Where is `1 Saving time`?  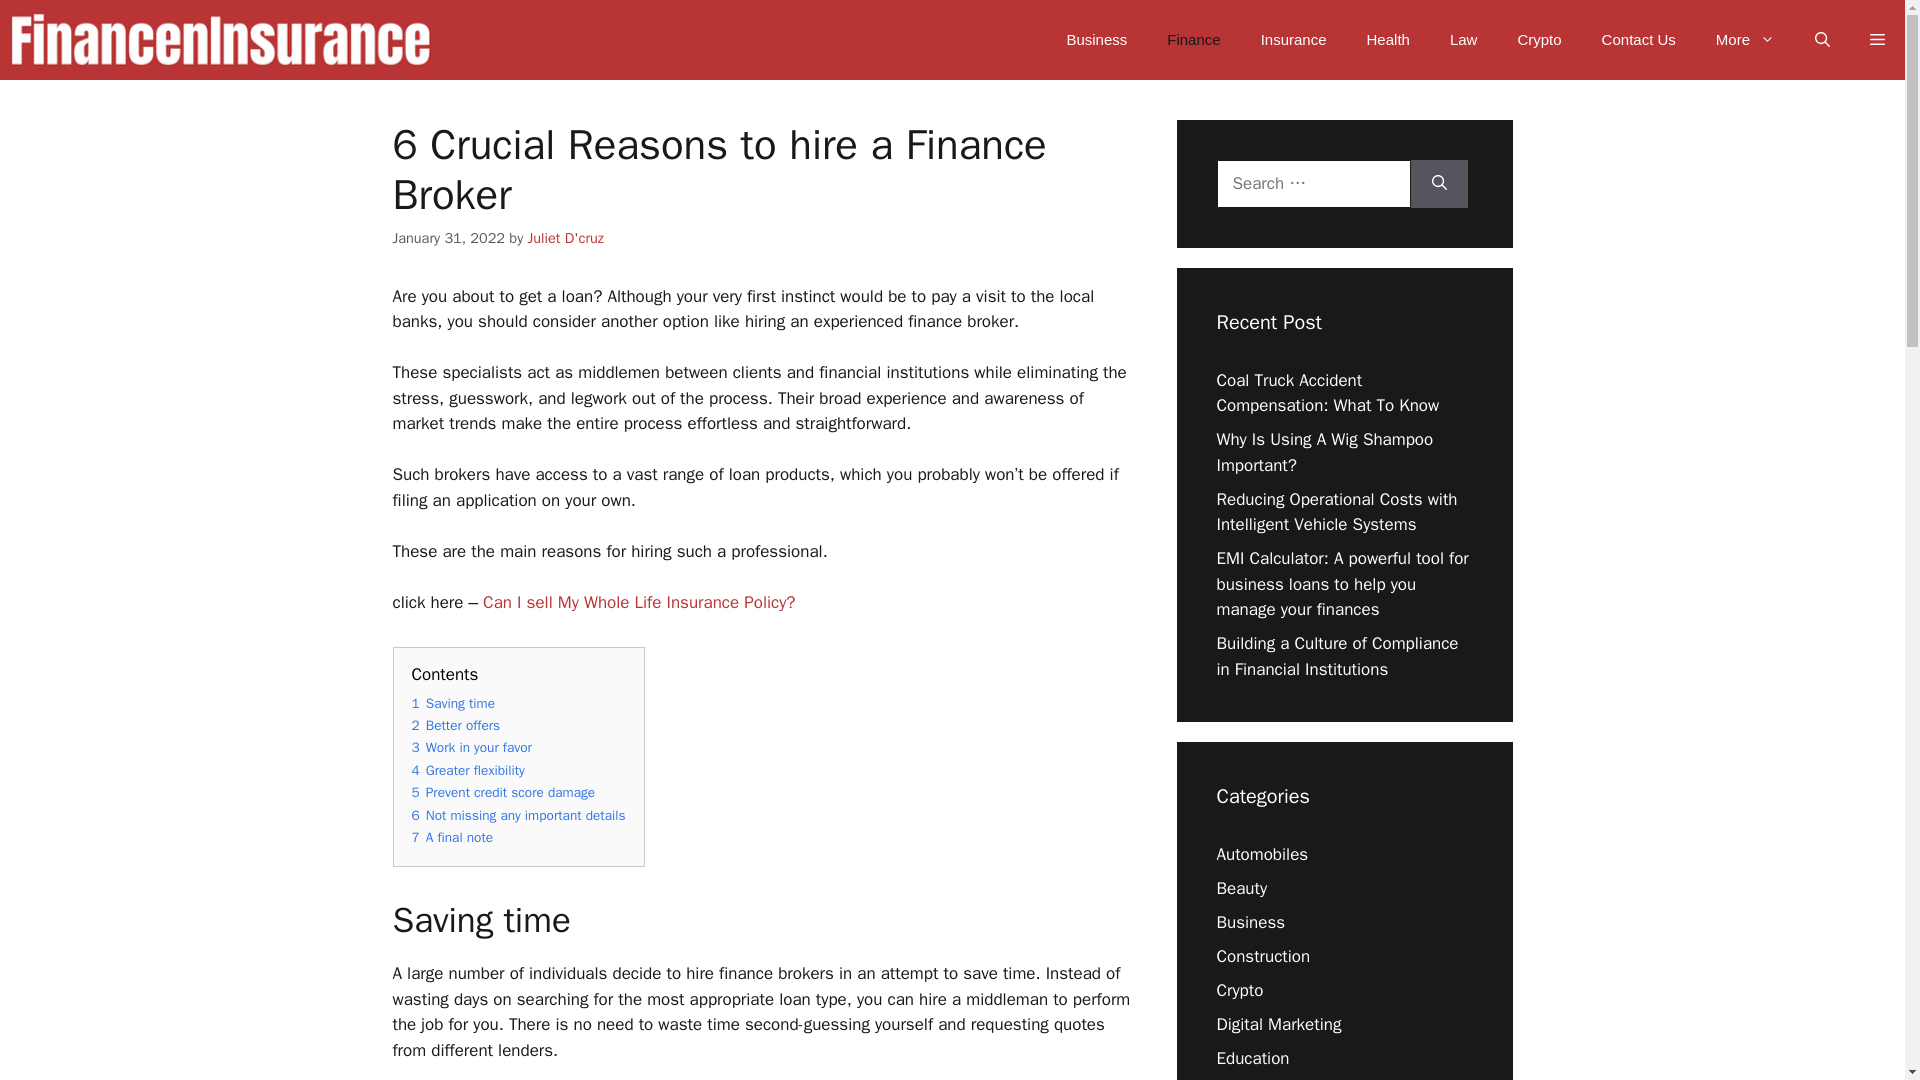 1 Saving time is located at coordinates (454, 703).